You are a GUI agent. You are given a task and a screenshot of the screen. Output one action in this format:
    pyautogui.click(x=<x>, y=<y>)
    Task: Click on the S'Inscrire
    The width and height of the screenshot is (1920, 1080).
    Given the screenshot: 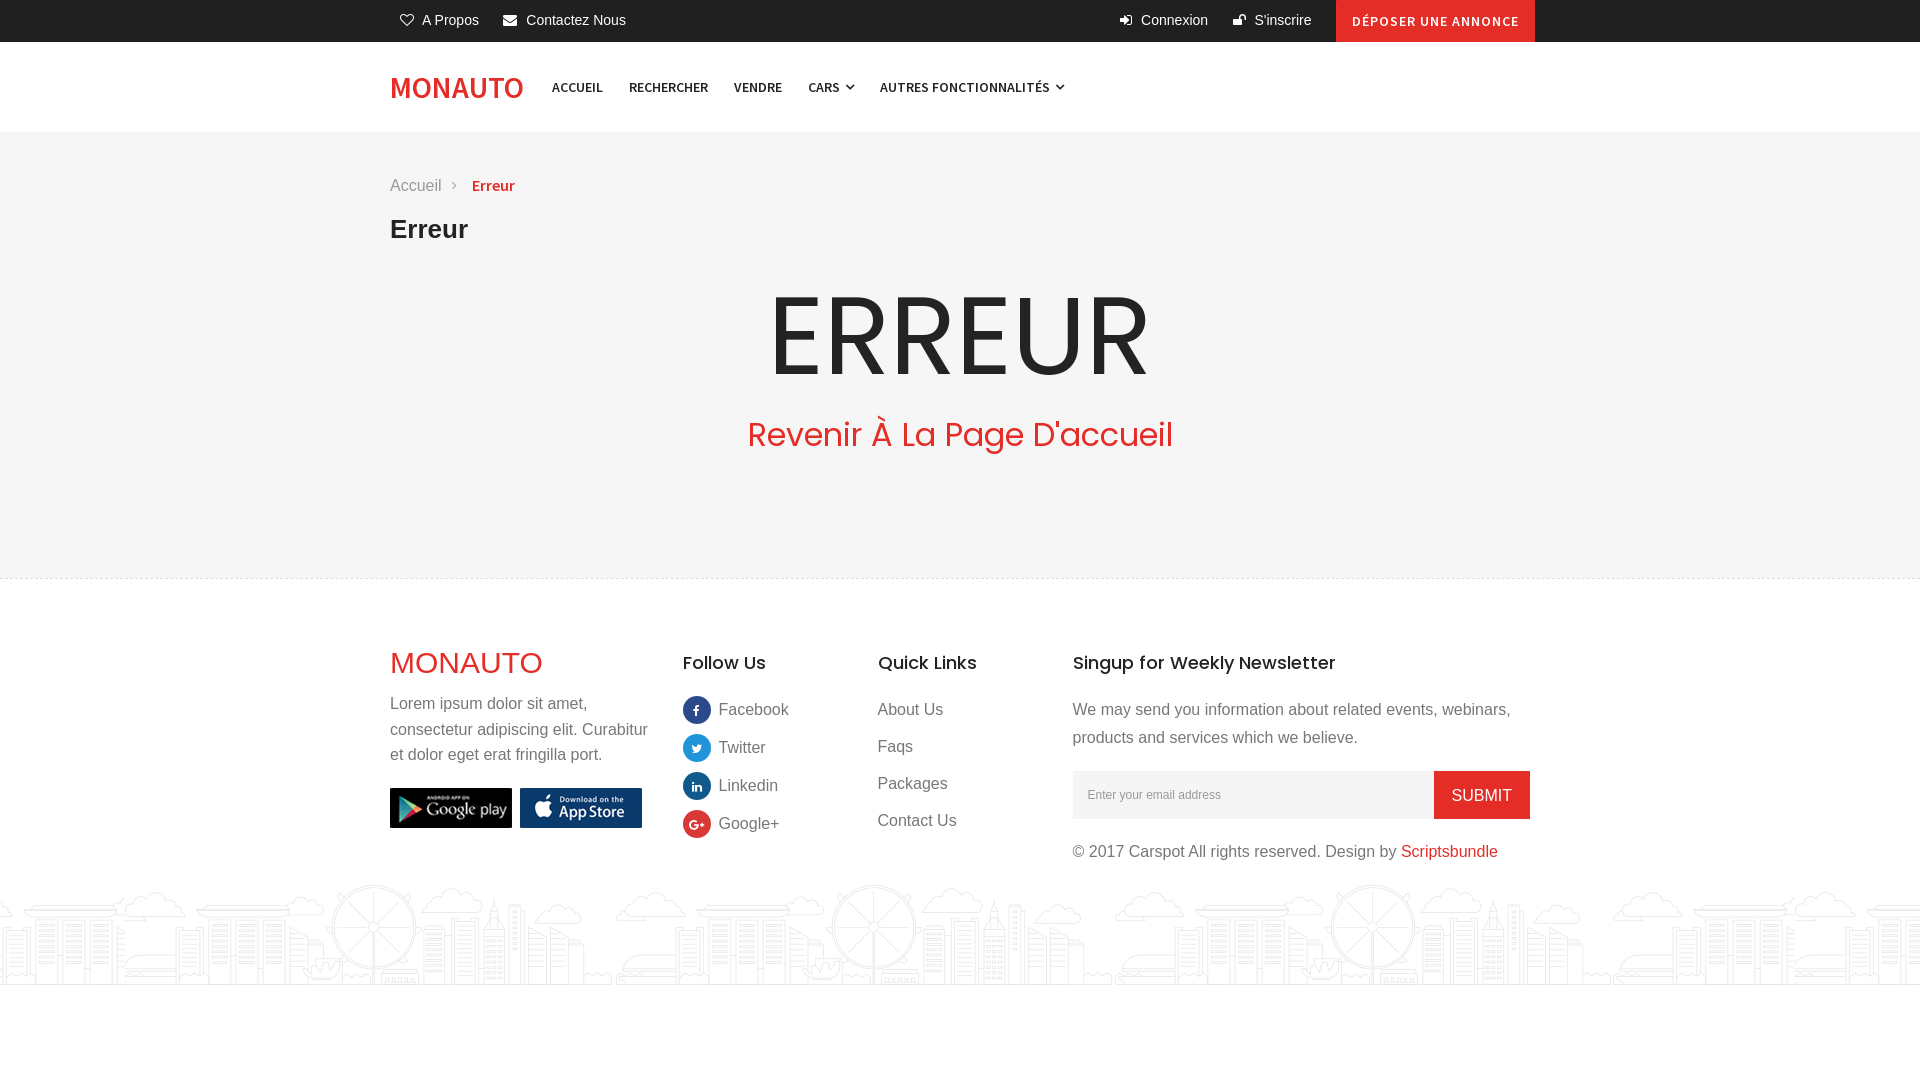 What is the action you would take?
    pyautogui.click(x=1272, y=20)
    